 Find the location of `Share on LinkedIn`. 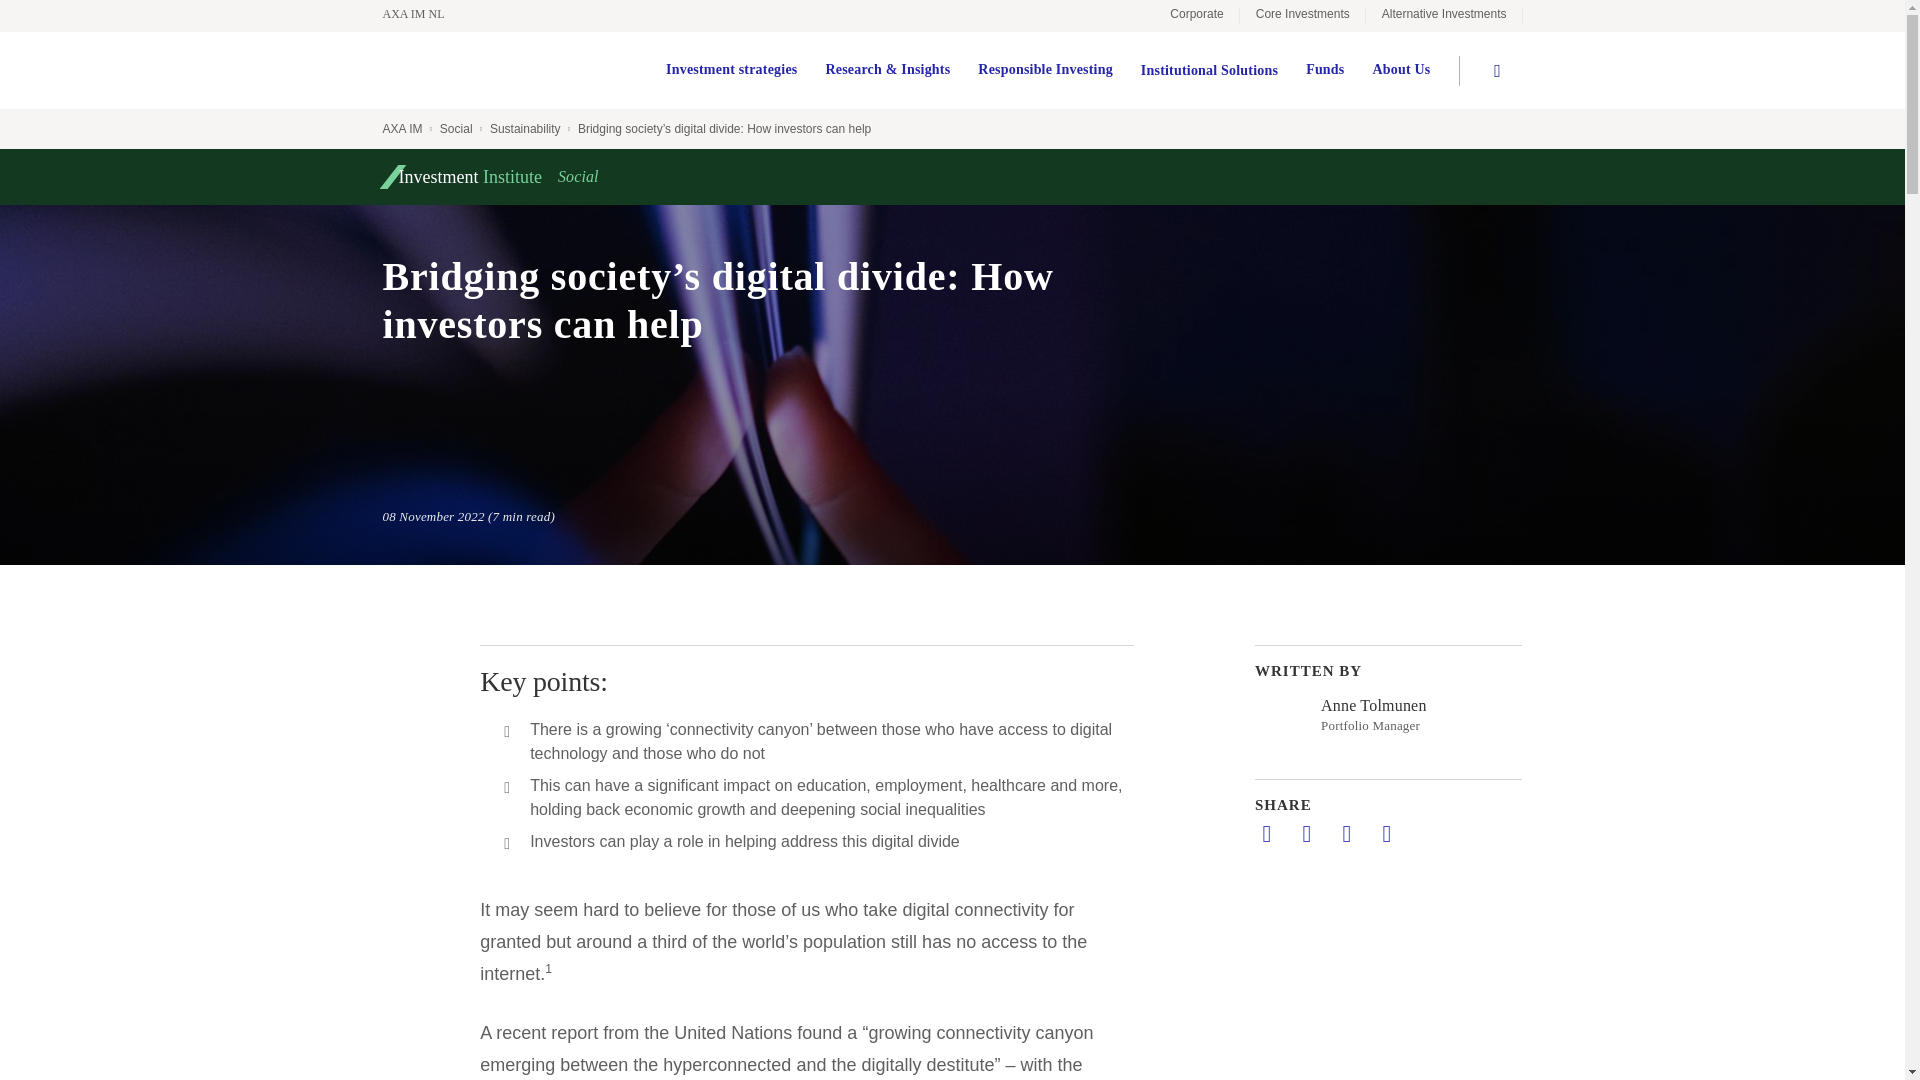

Share on LinkedIn is located at coordinates (1266, 833).